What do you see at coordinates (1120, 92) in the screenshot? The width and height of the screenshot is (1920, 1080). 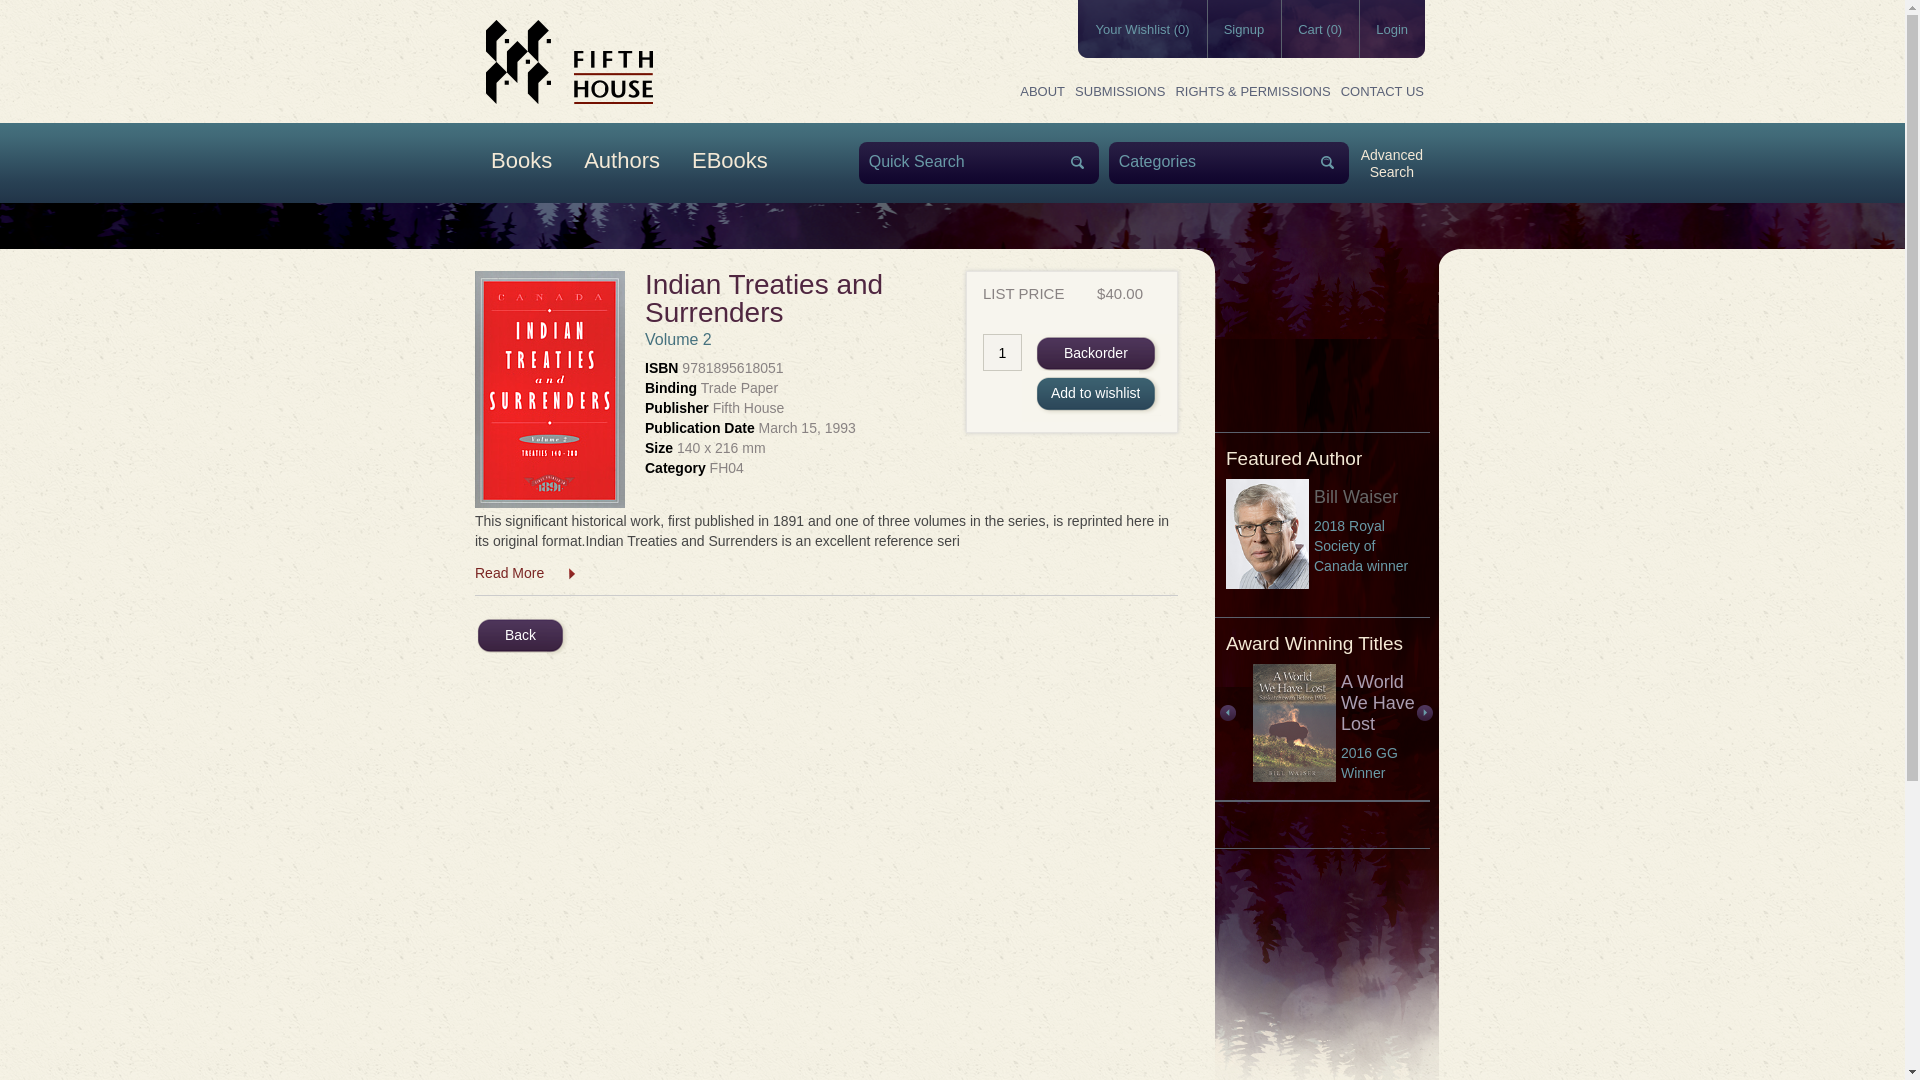 I see `ABOUT` at bounding box center [1120, 92].